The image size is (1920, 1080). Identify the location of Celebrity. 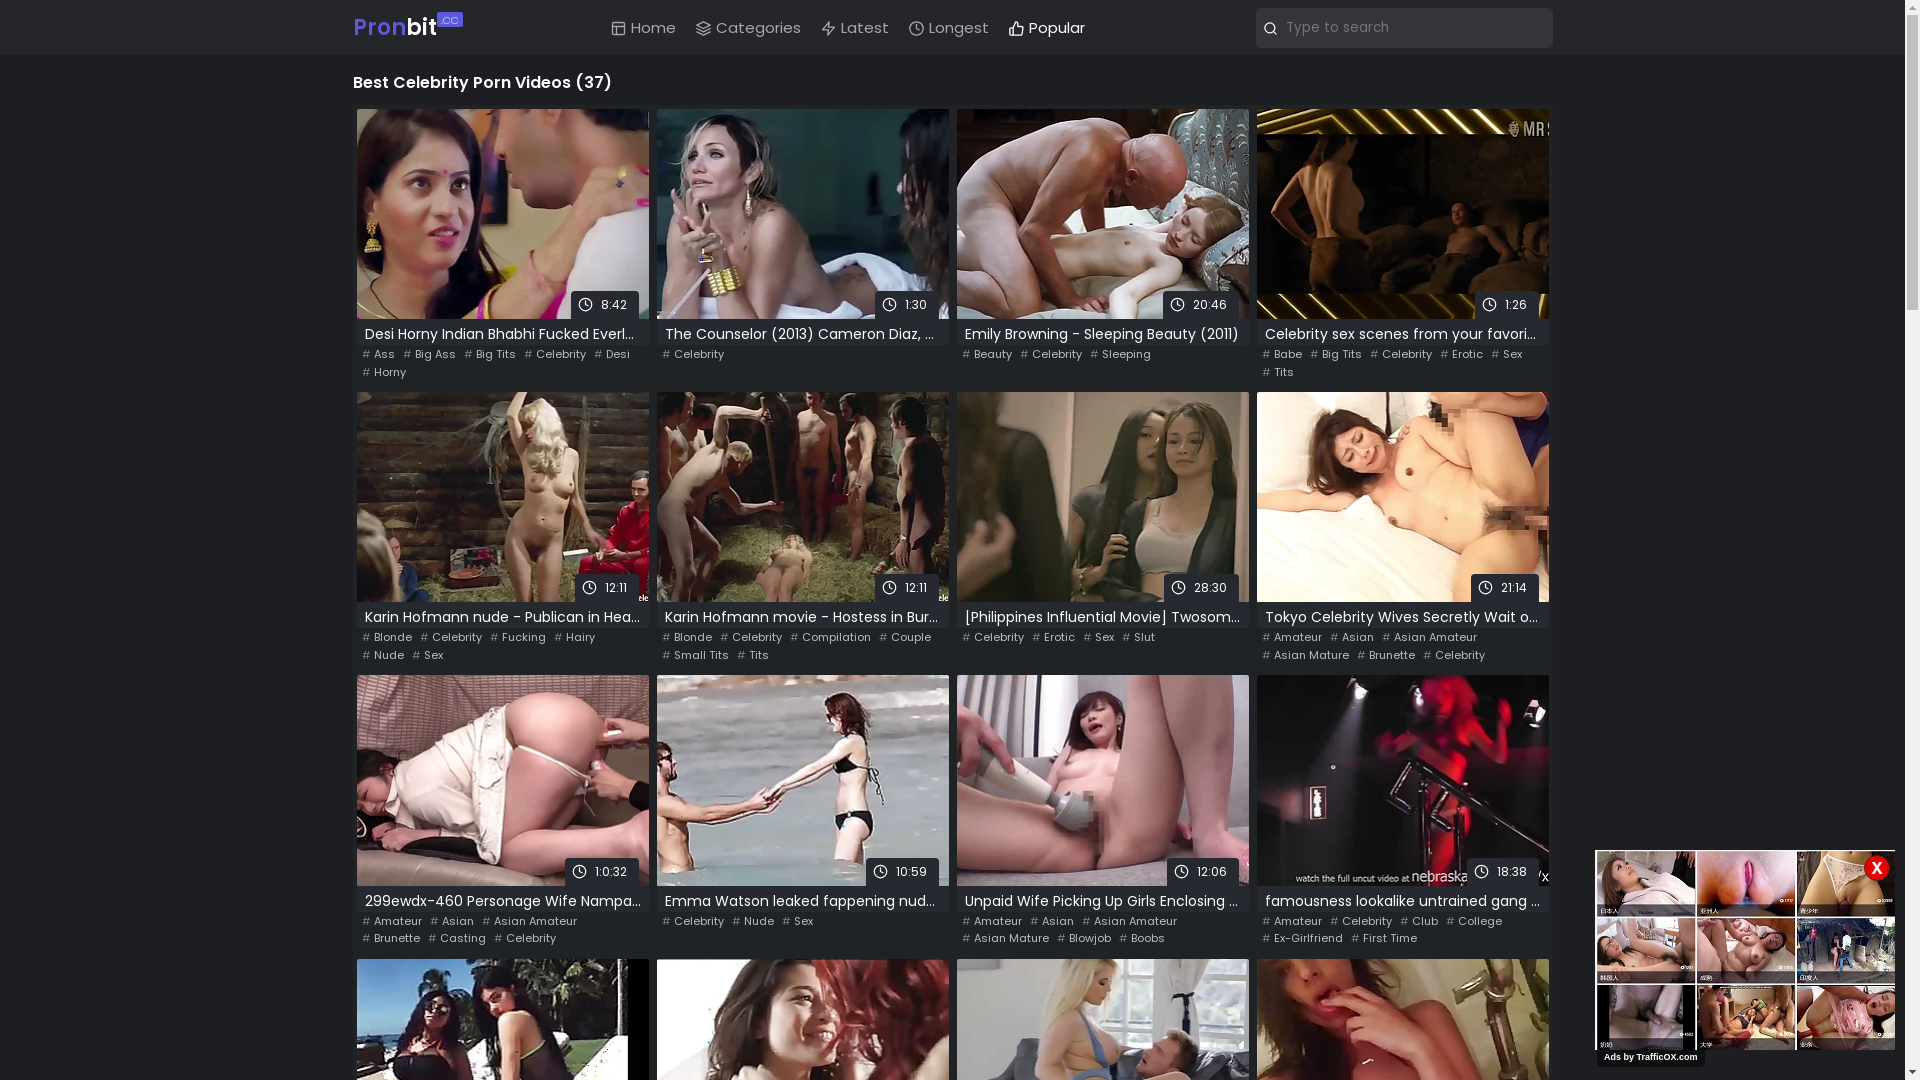
(1051, 354).